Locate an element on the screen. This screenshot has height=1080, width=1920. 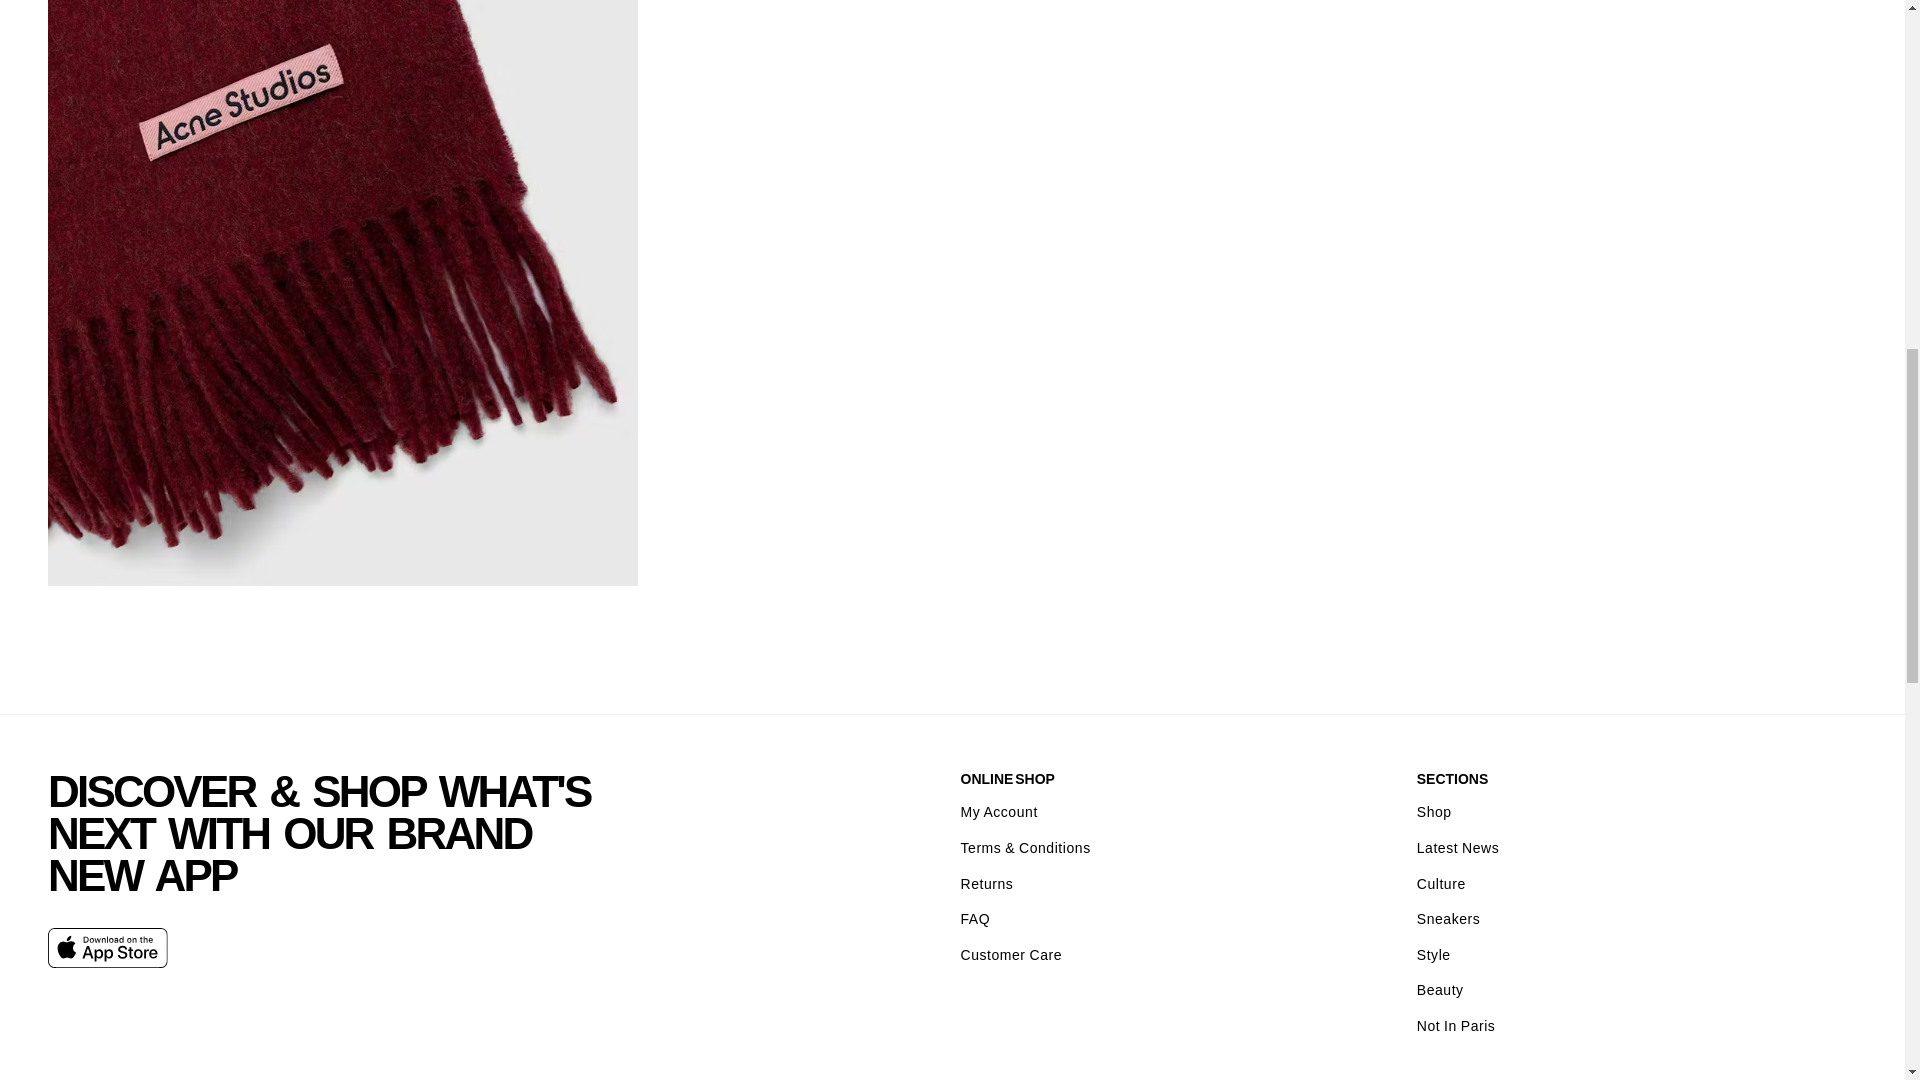
Customer Care is located at coordinates (1010, 956).